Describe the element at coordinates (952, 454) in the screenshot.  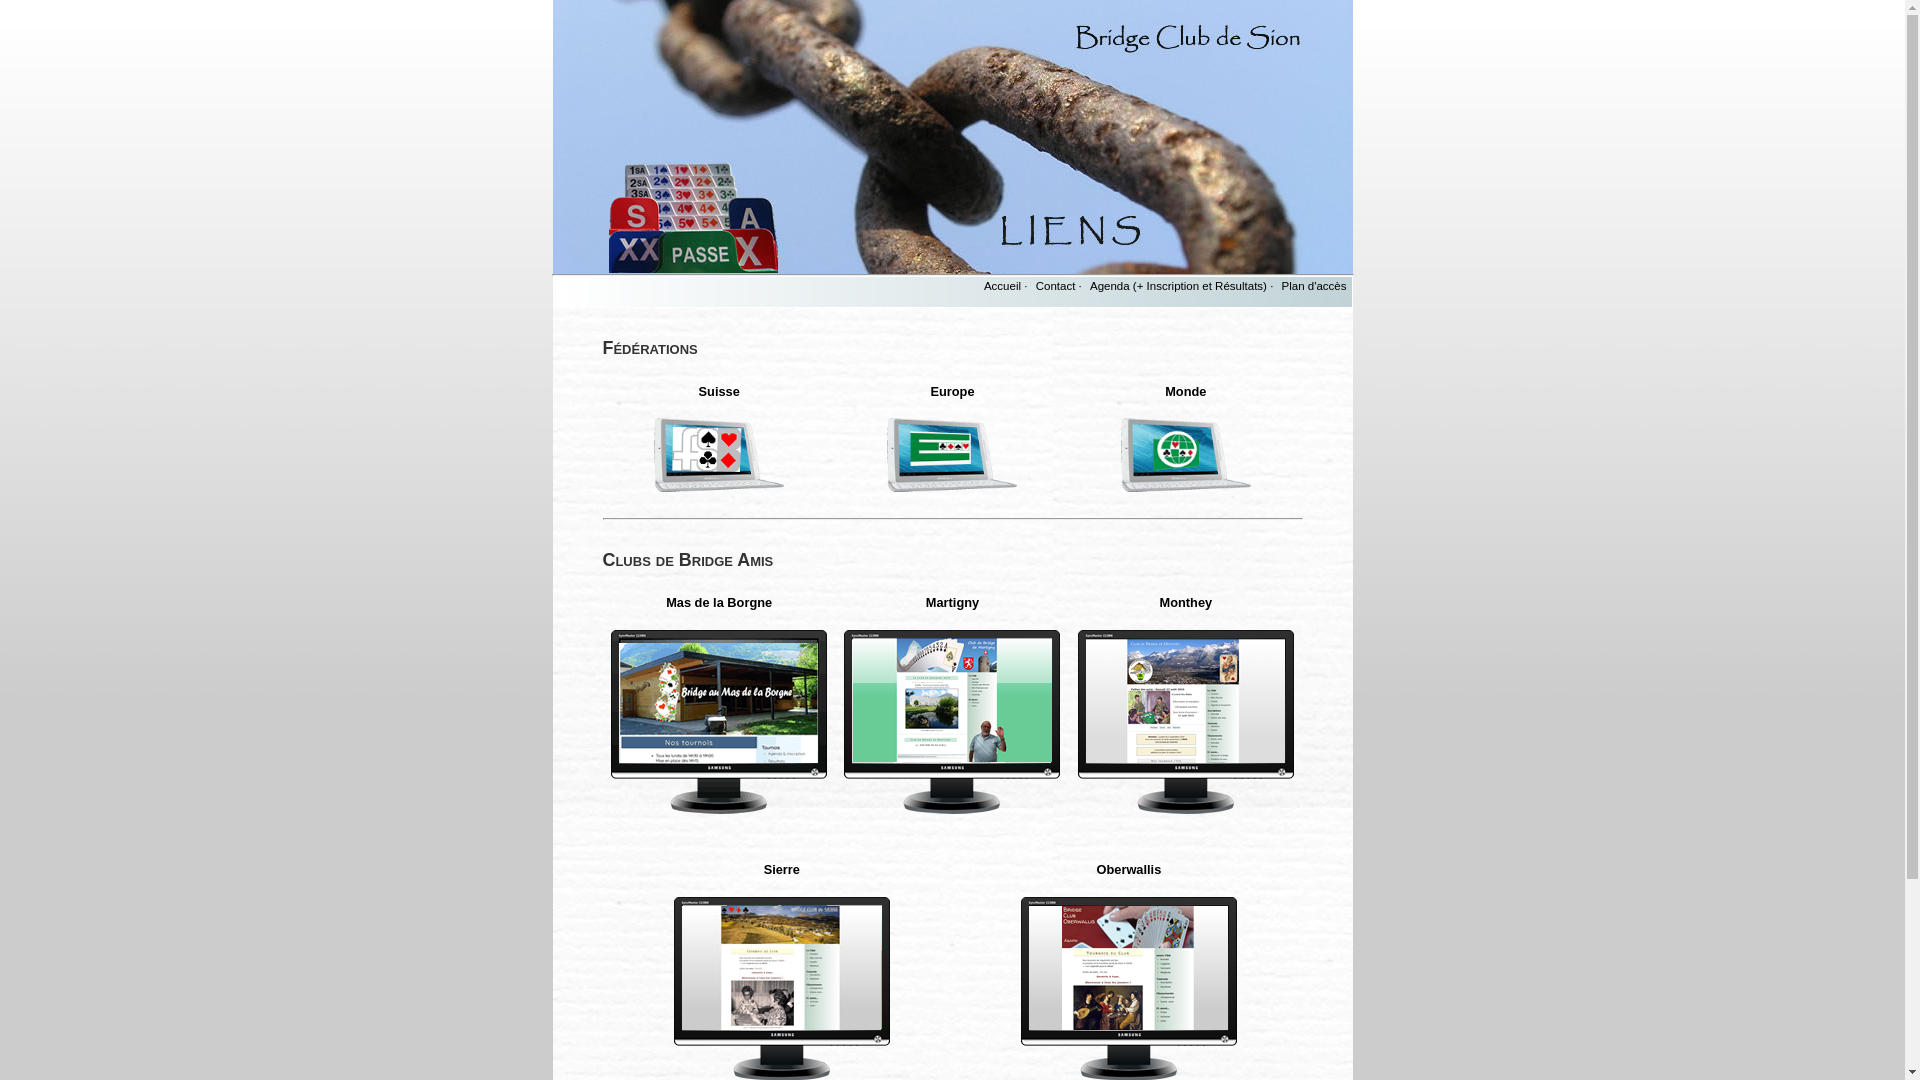
I see ` European Bridge League ` at that location.